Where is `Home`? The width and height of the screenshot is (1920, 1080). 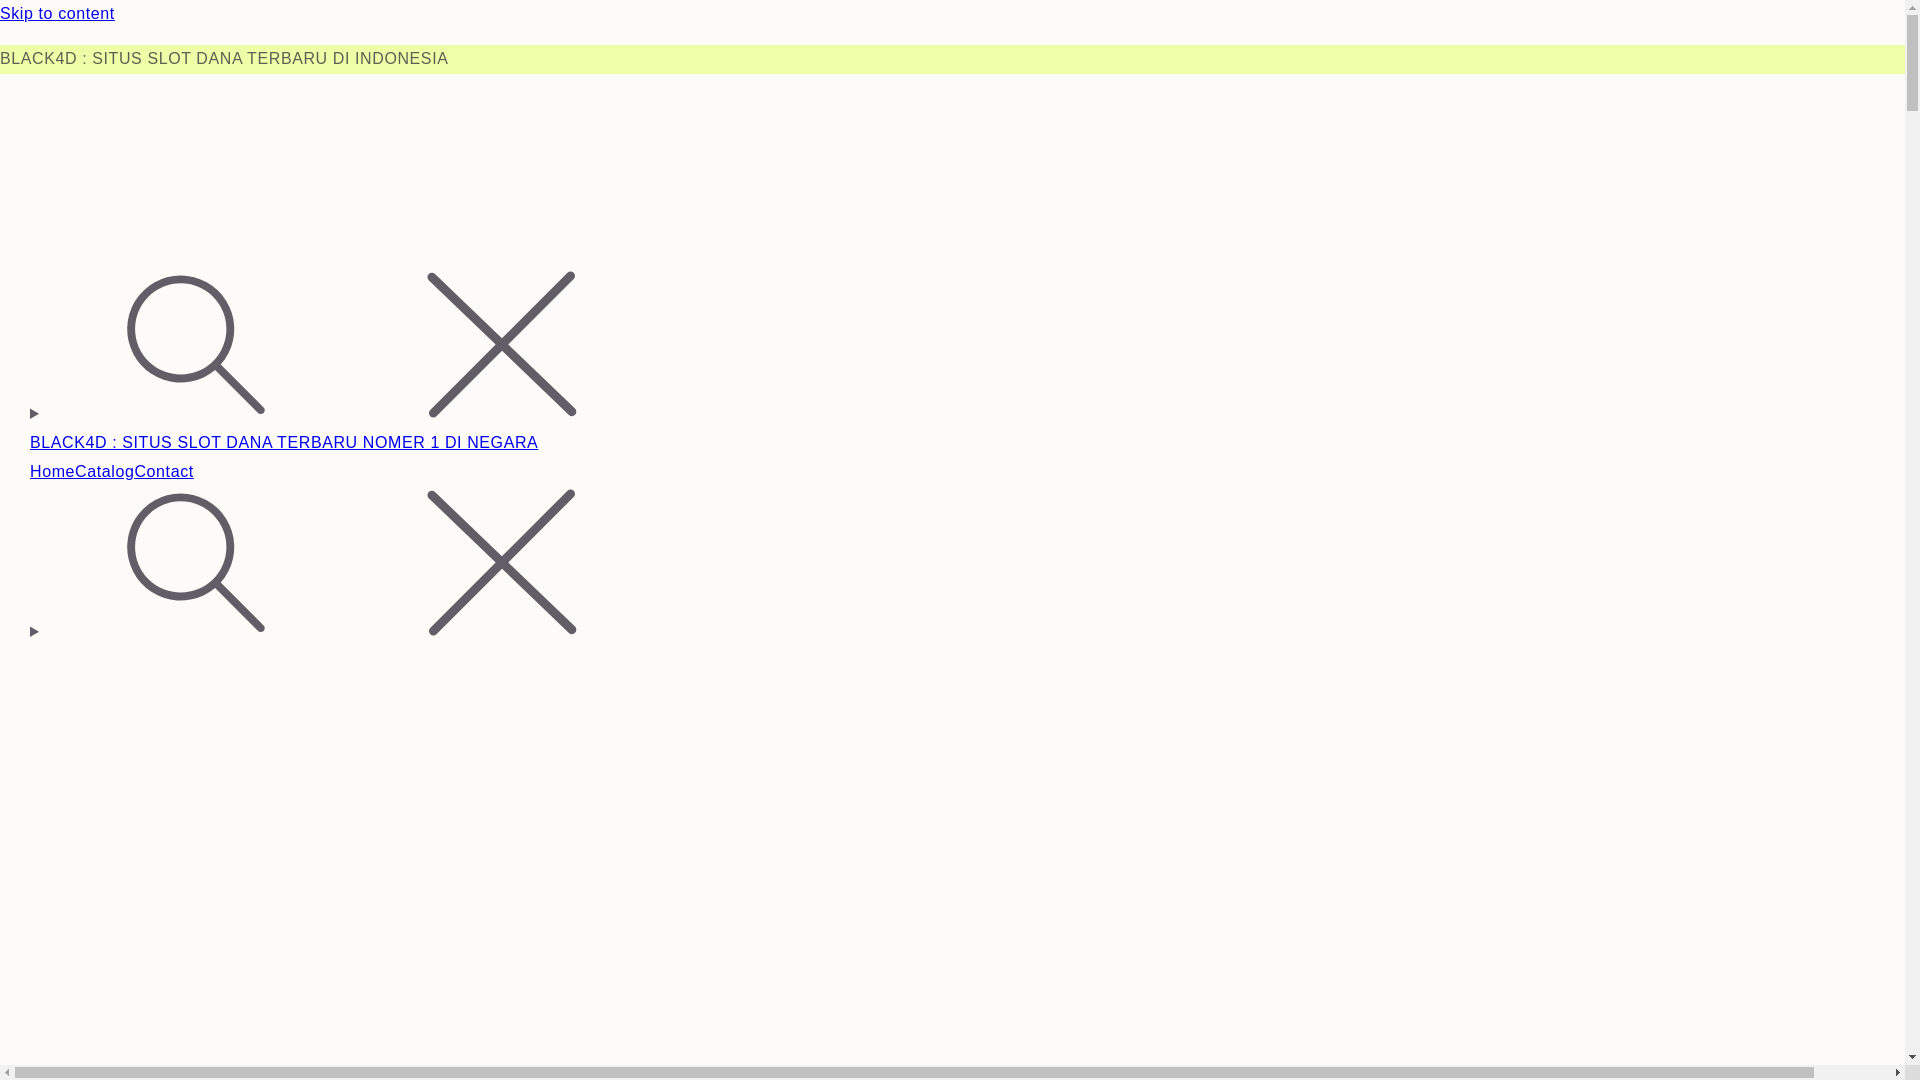 Home is located at coordinates (52, 472).